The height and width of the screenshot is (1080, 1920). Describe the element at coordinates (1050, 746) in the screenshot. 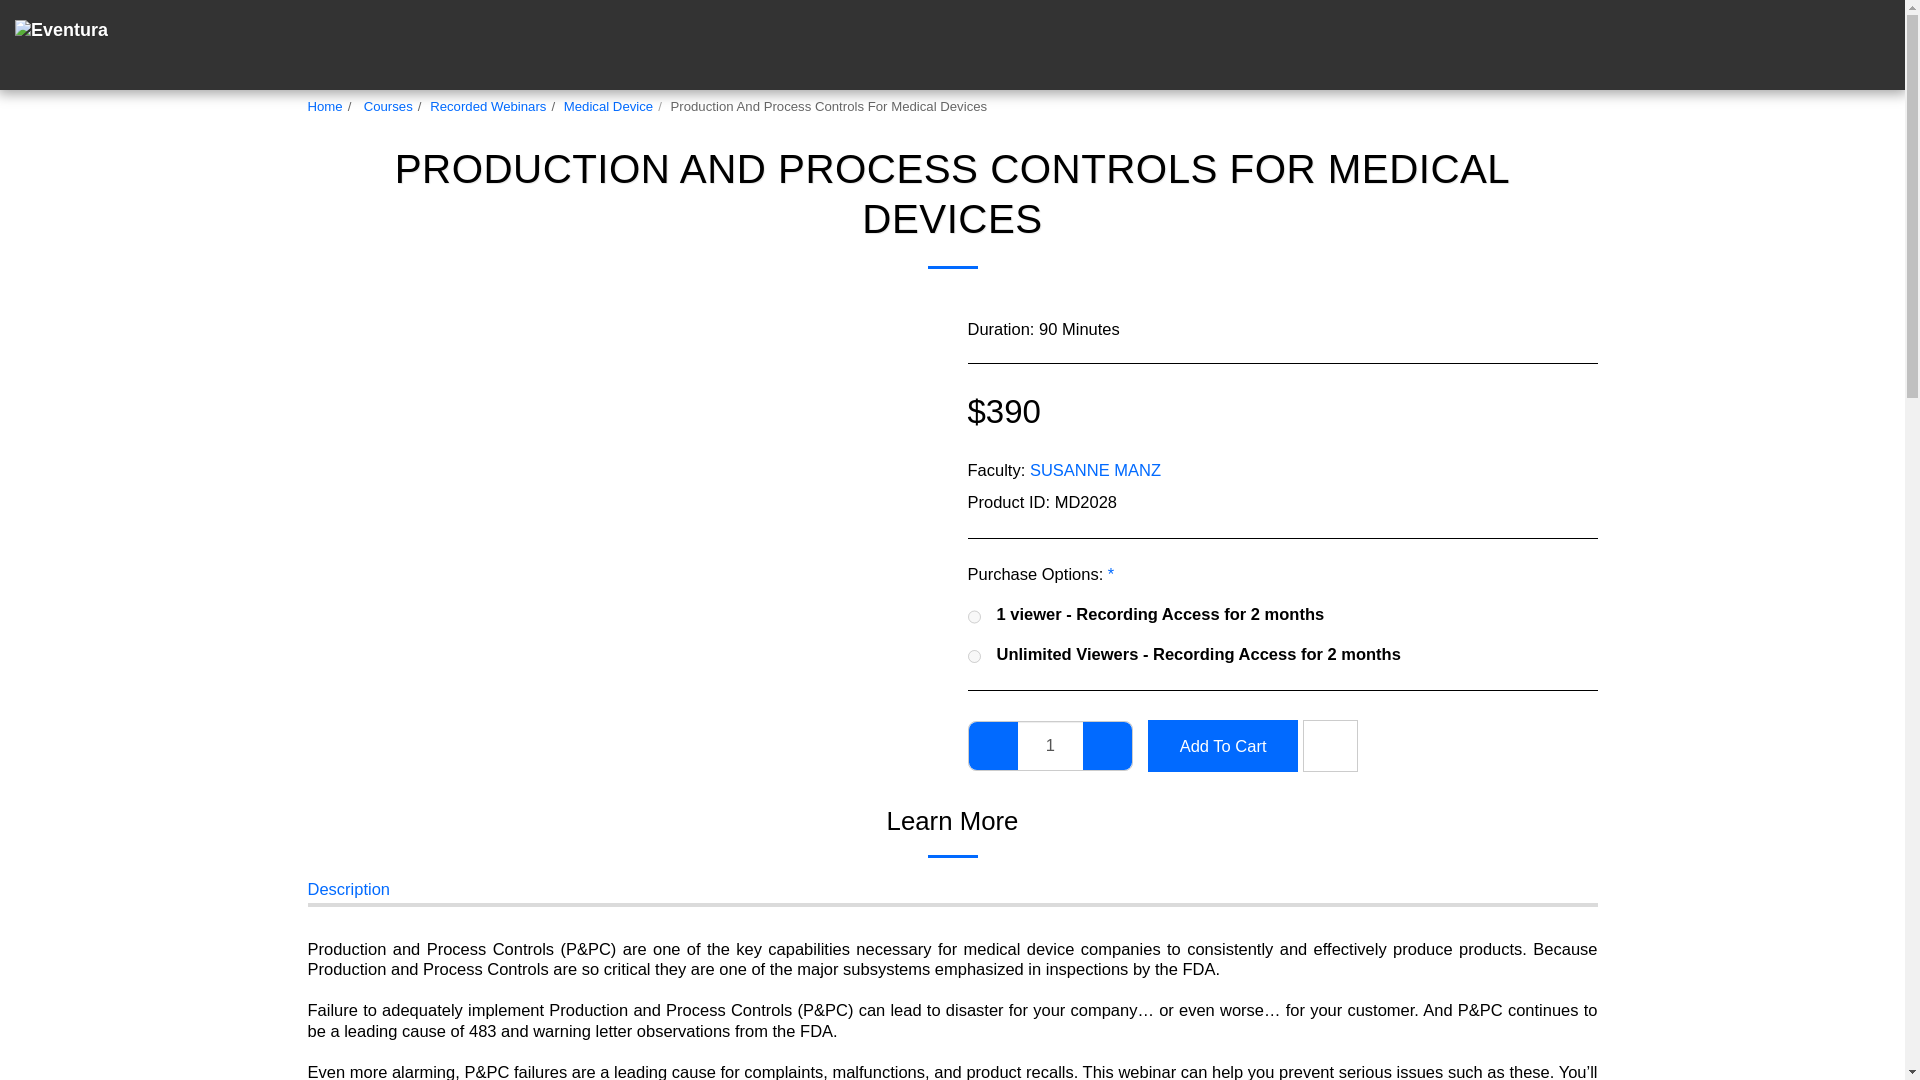

I see `1` at that location.